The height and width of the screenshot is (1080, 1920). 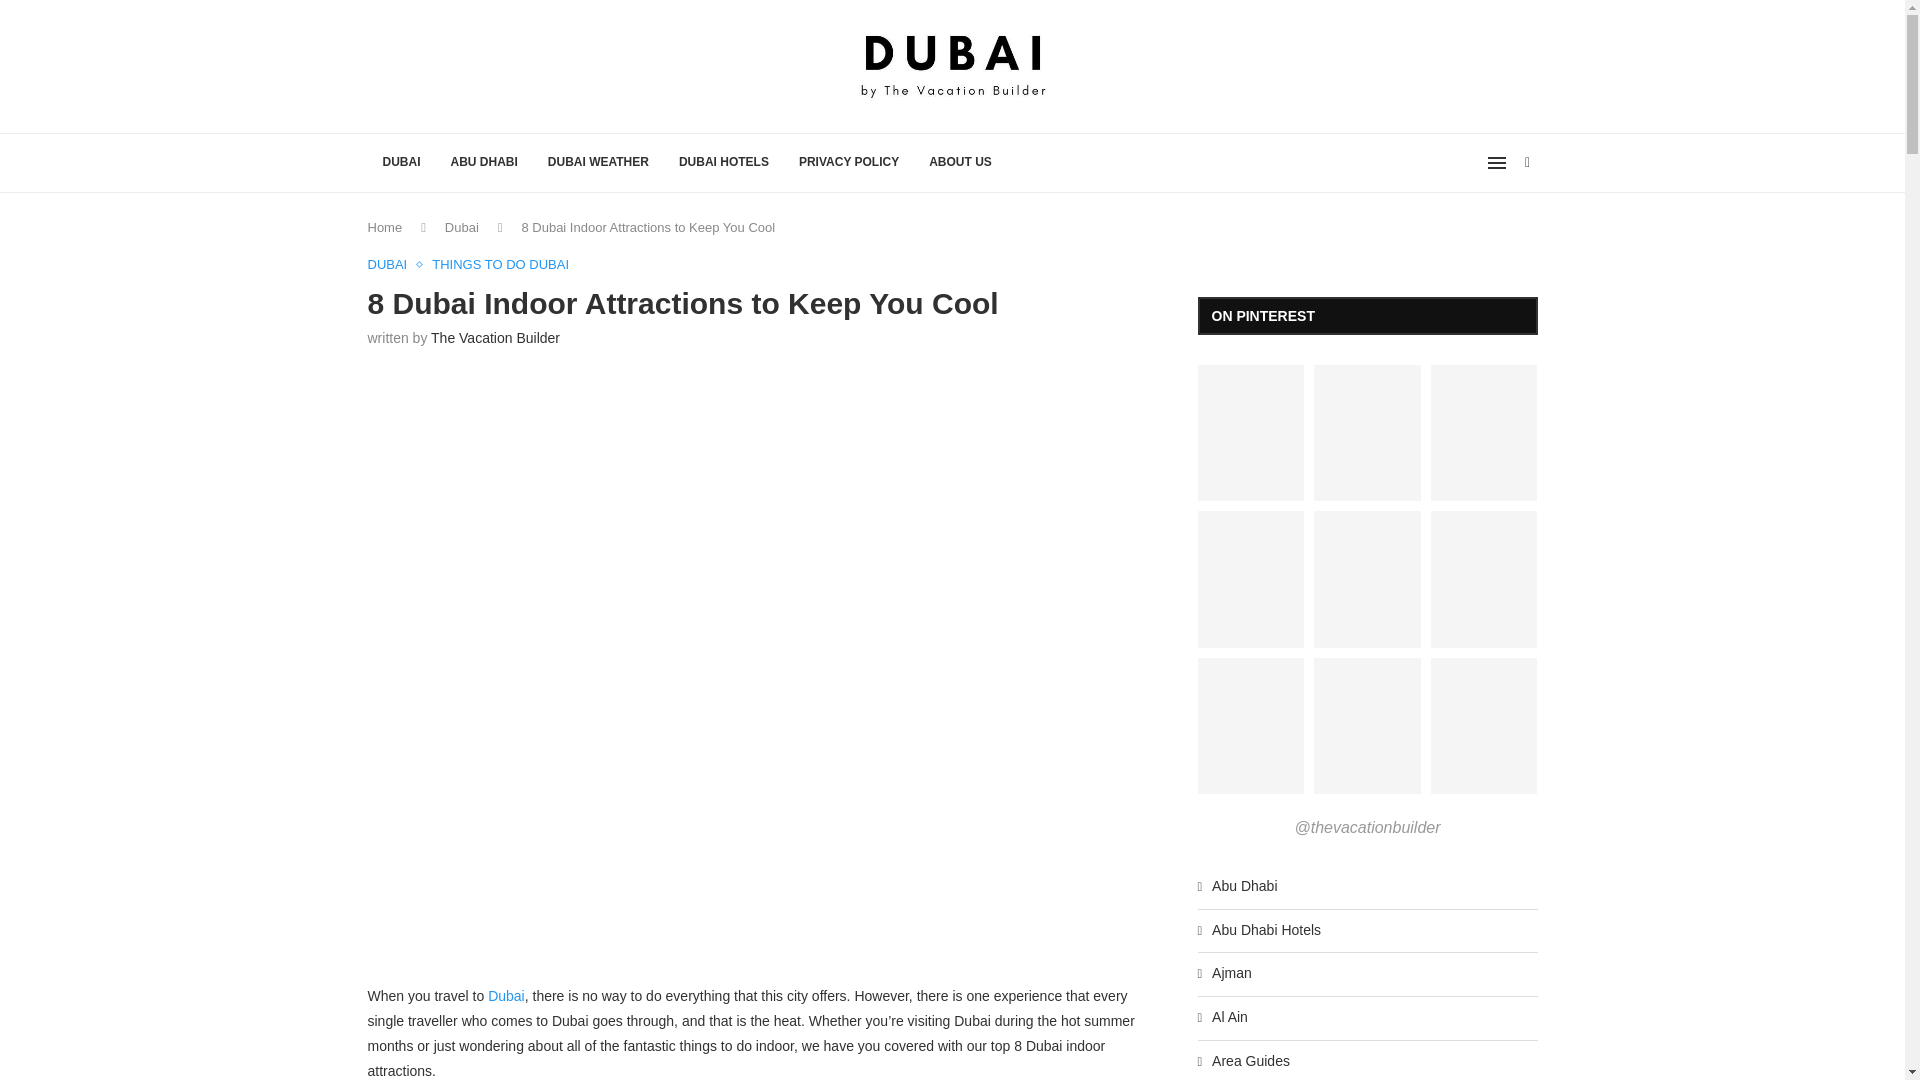 I want to click on Home, so click(x=386, y=228).